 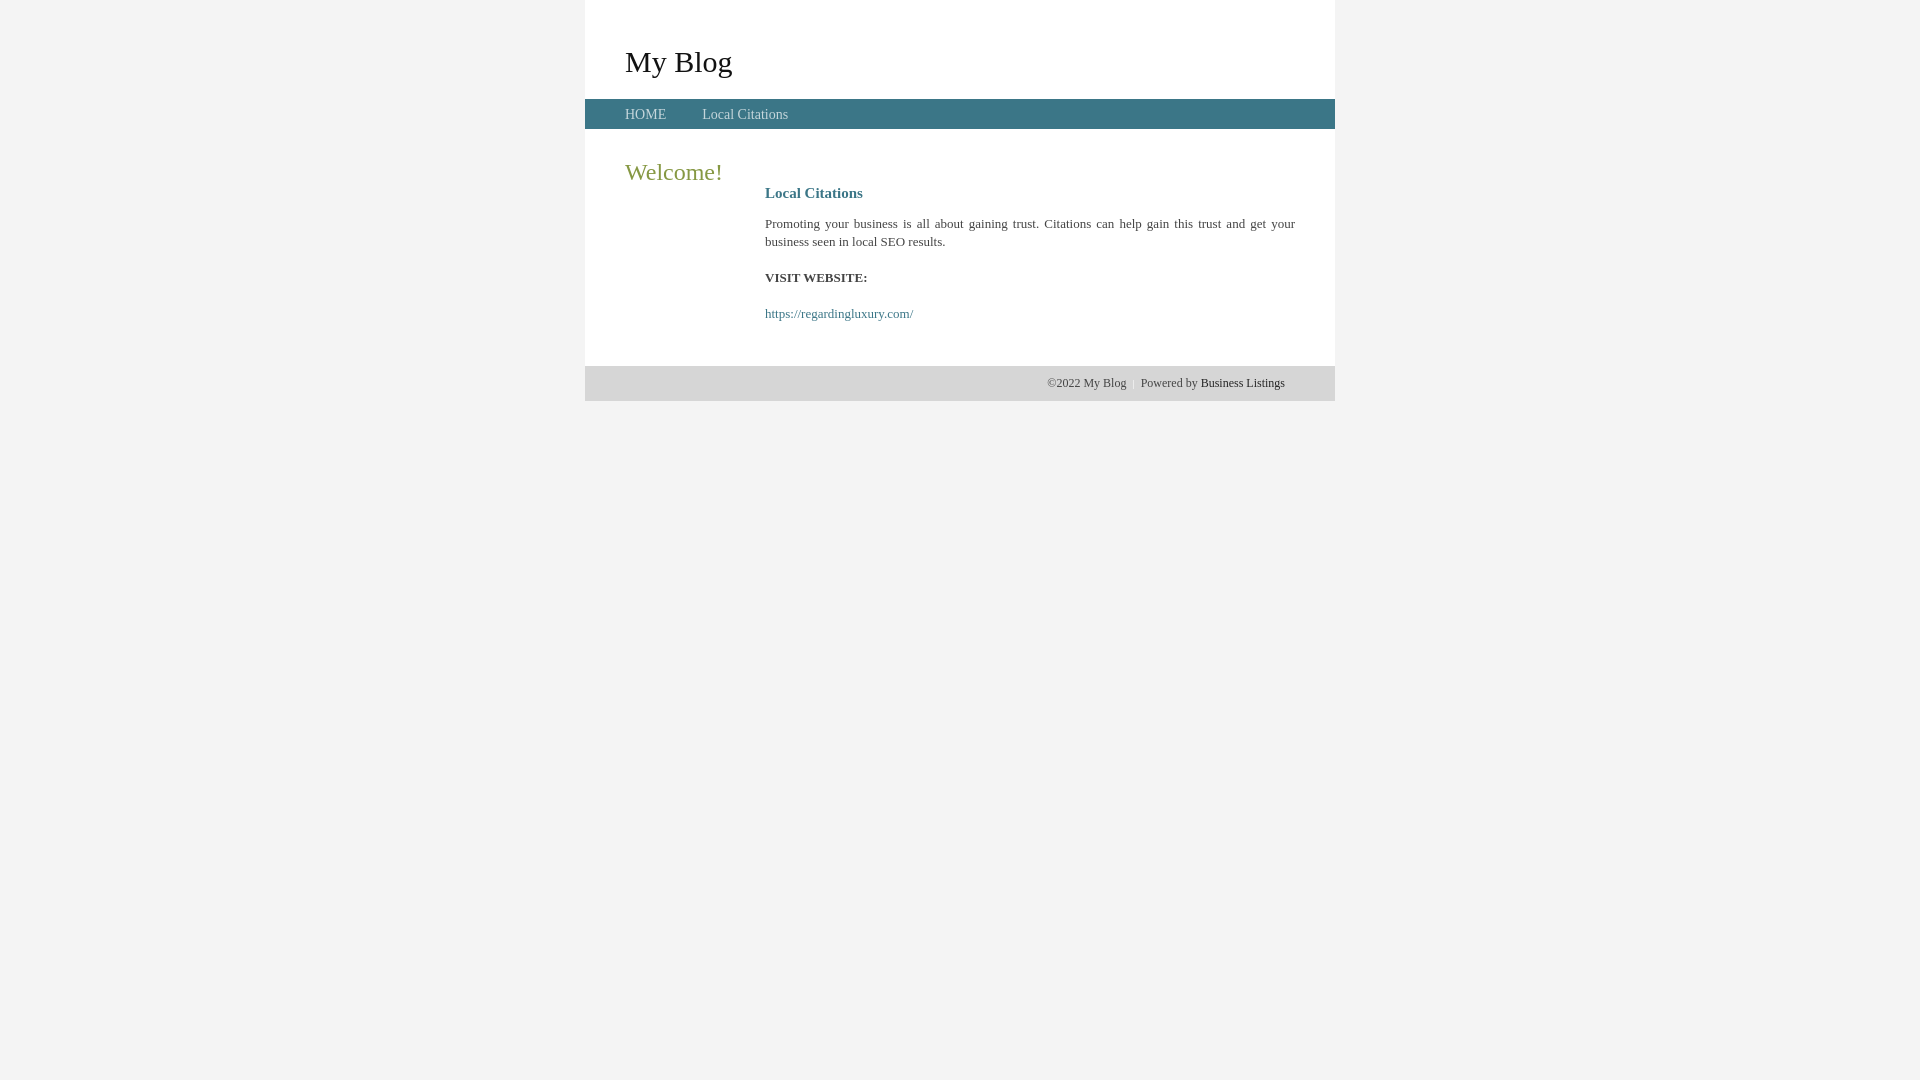 I want to click on Local Citations, so click(x=745, y=114).